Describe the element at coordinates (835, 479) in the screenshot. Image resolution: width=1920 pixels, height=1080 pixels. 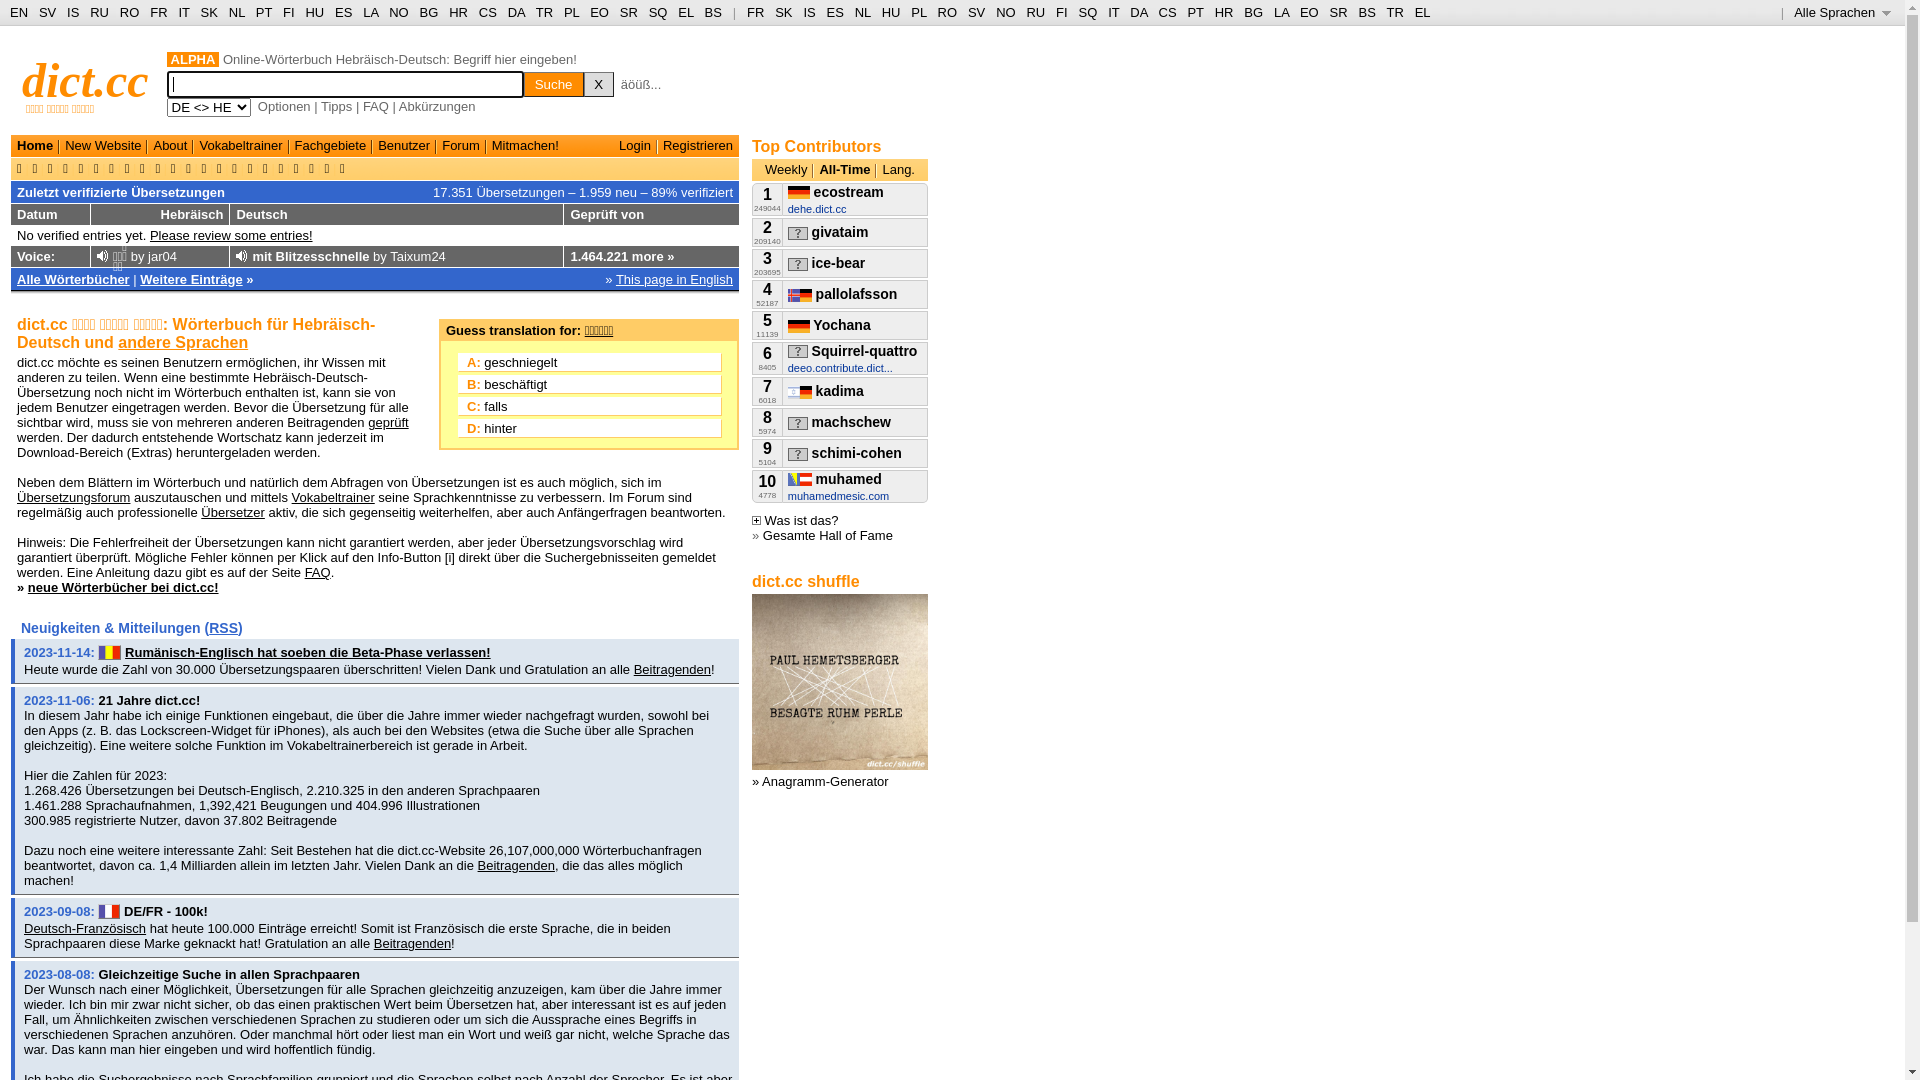
I see `muhamed` at that location.